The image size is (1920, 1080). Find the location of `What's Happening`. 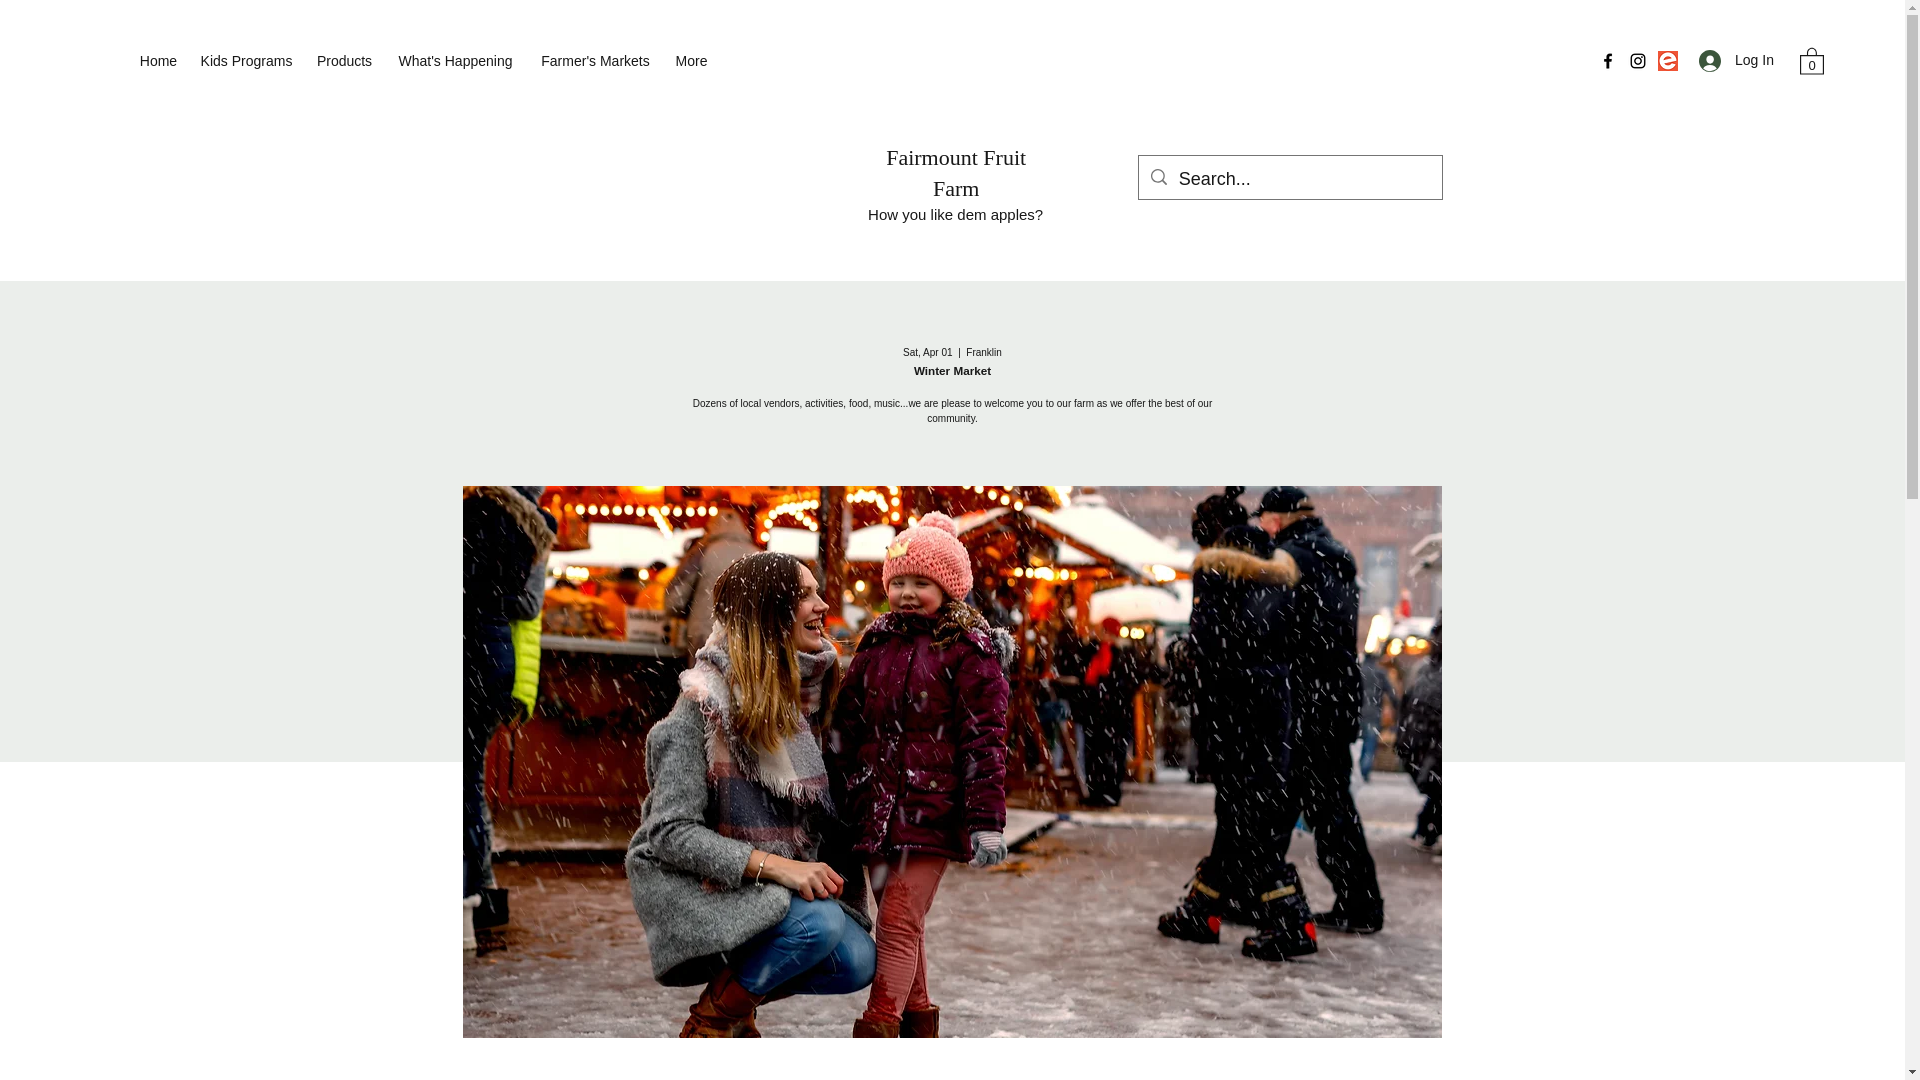

What's Happening is located at coordinates (455, 60).